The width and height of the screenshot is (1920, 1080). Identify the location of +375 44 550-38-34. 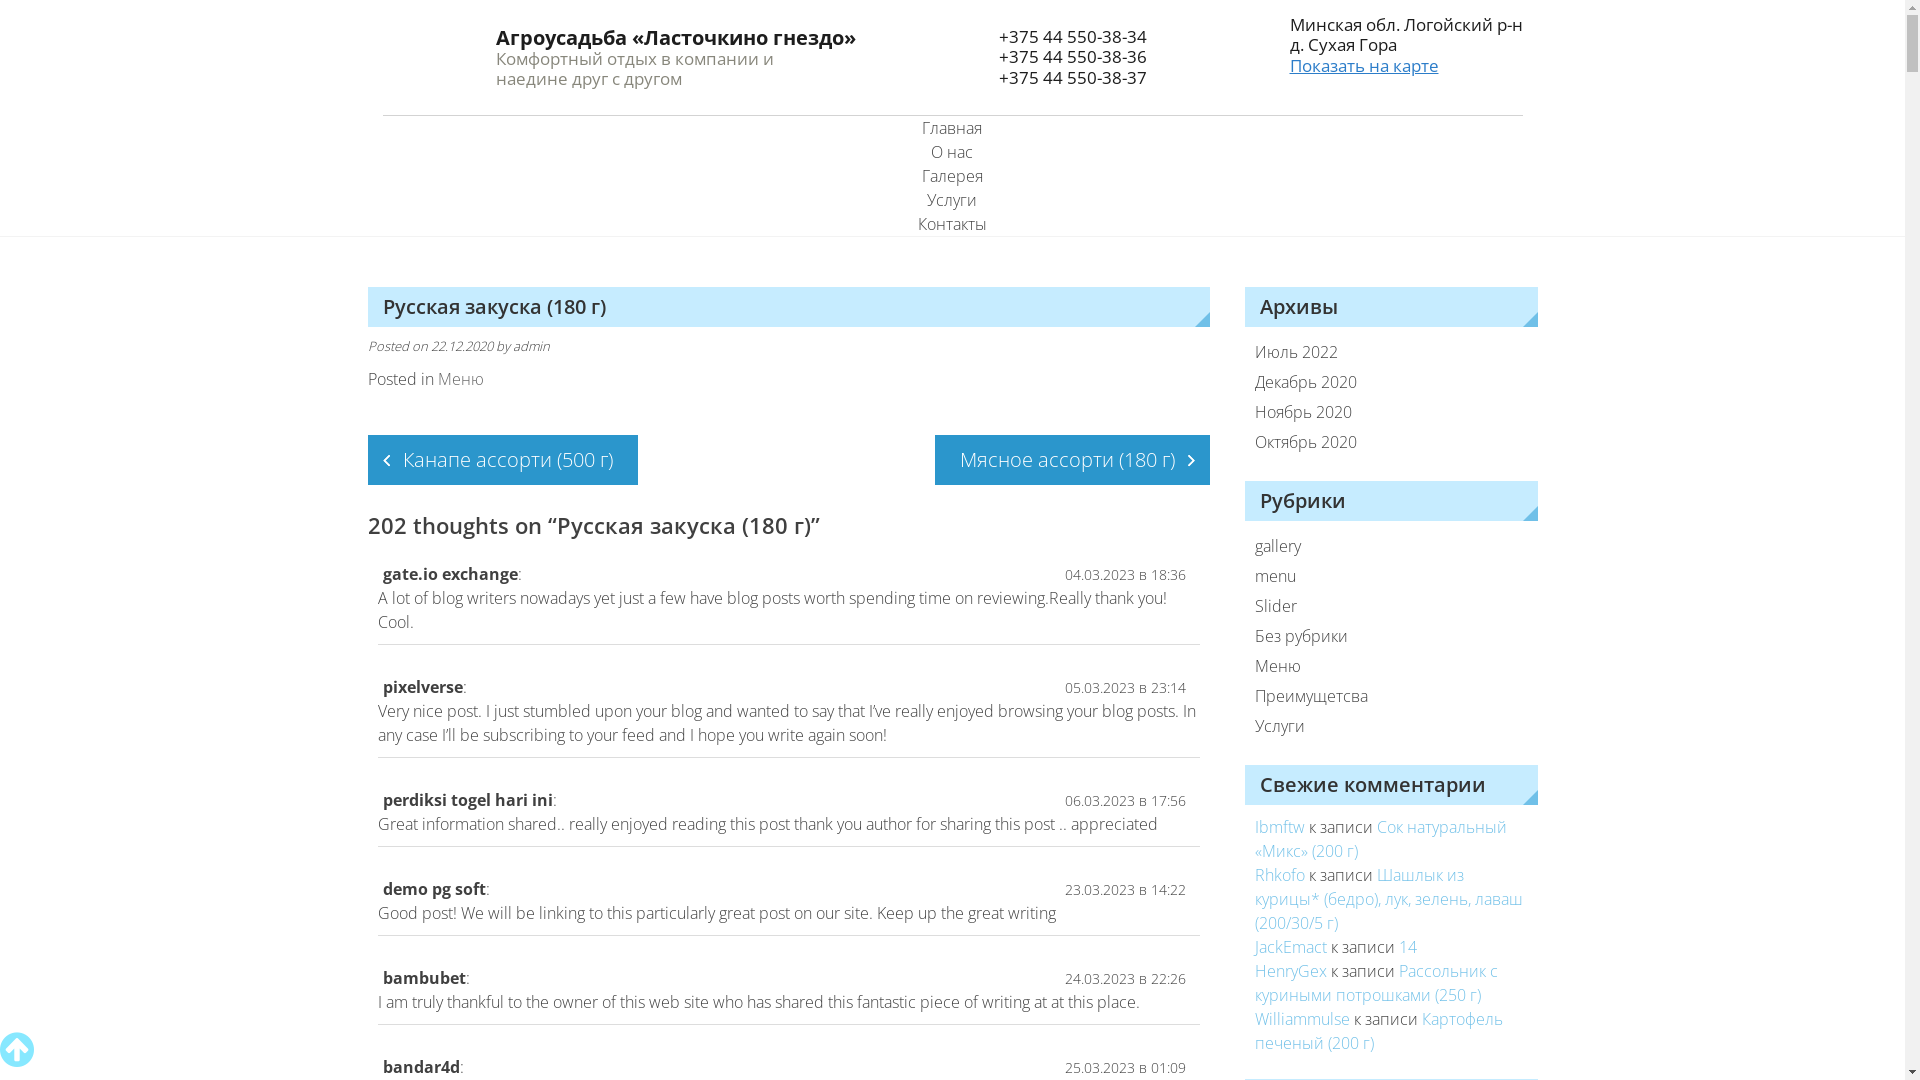
(1072, 36).